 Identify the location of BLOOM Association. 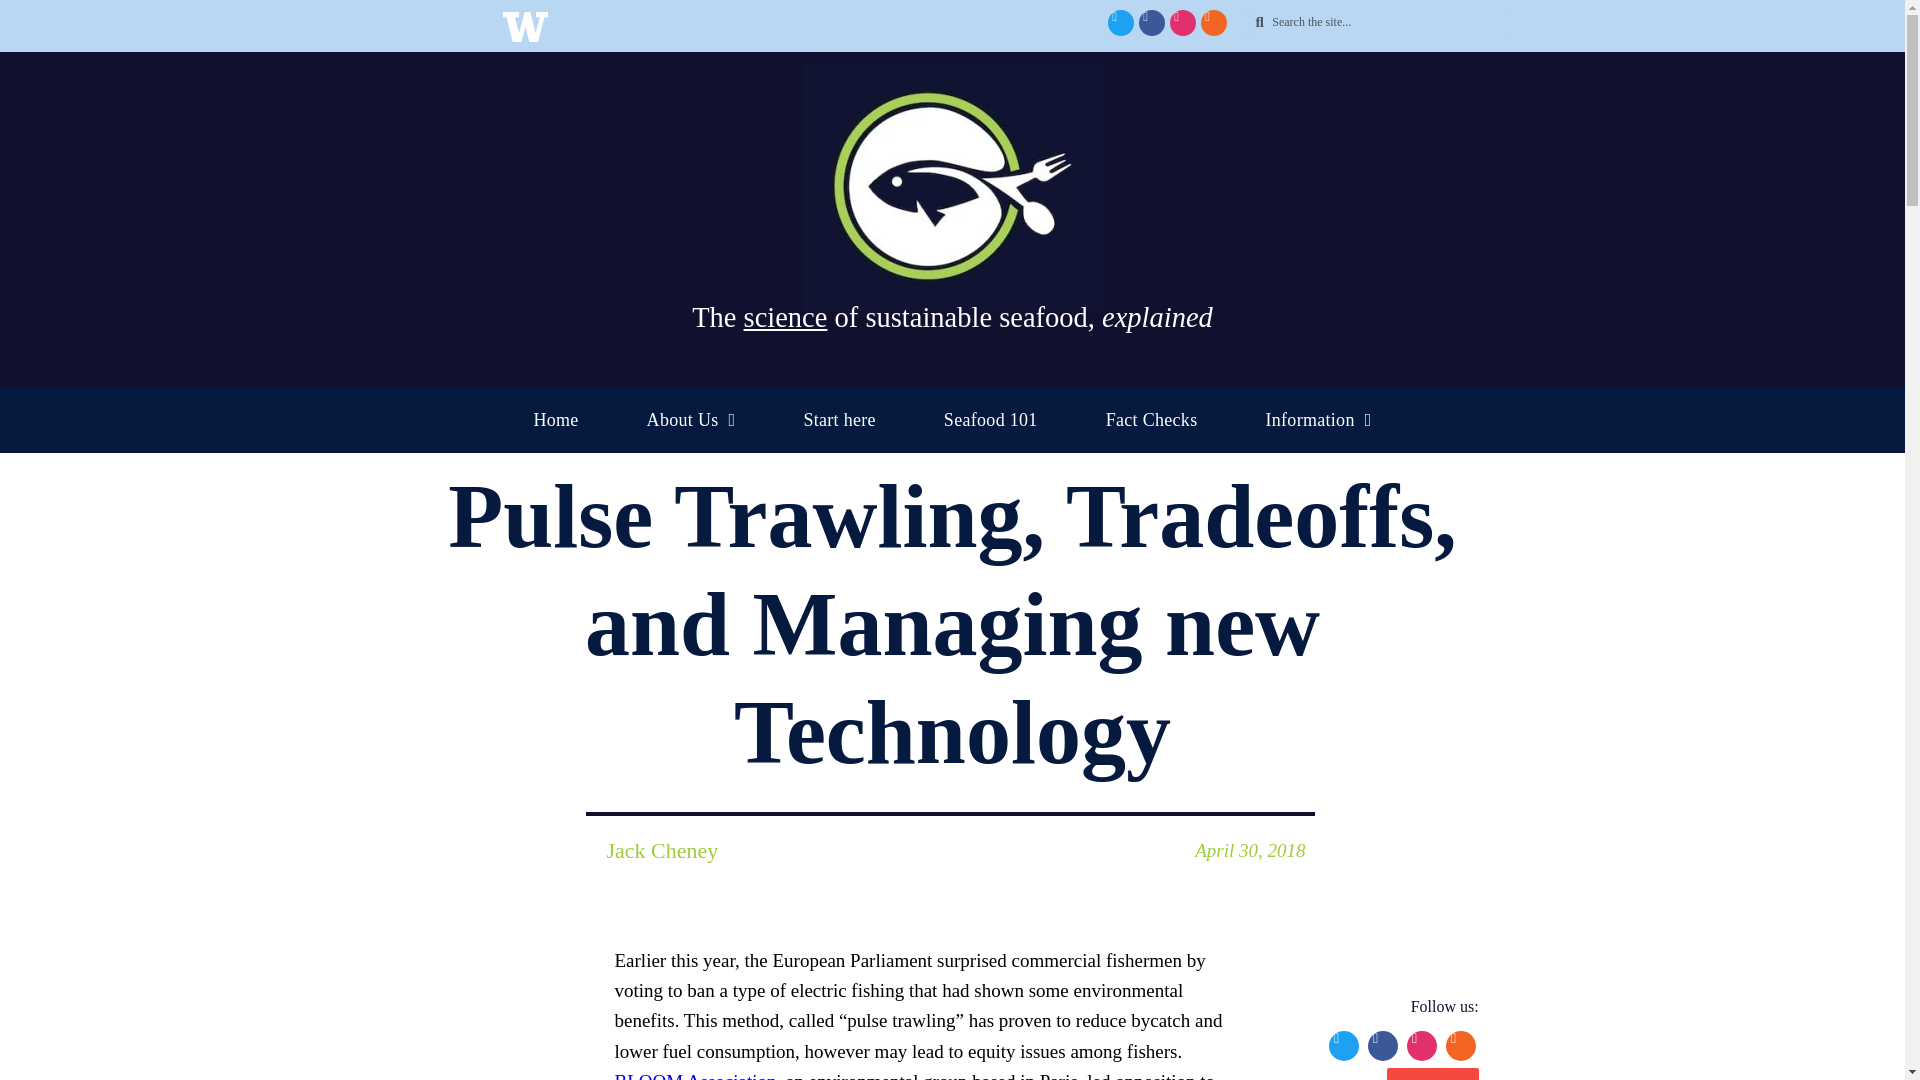
(694, 1076).